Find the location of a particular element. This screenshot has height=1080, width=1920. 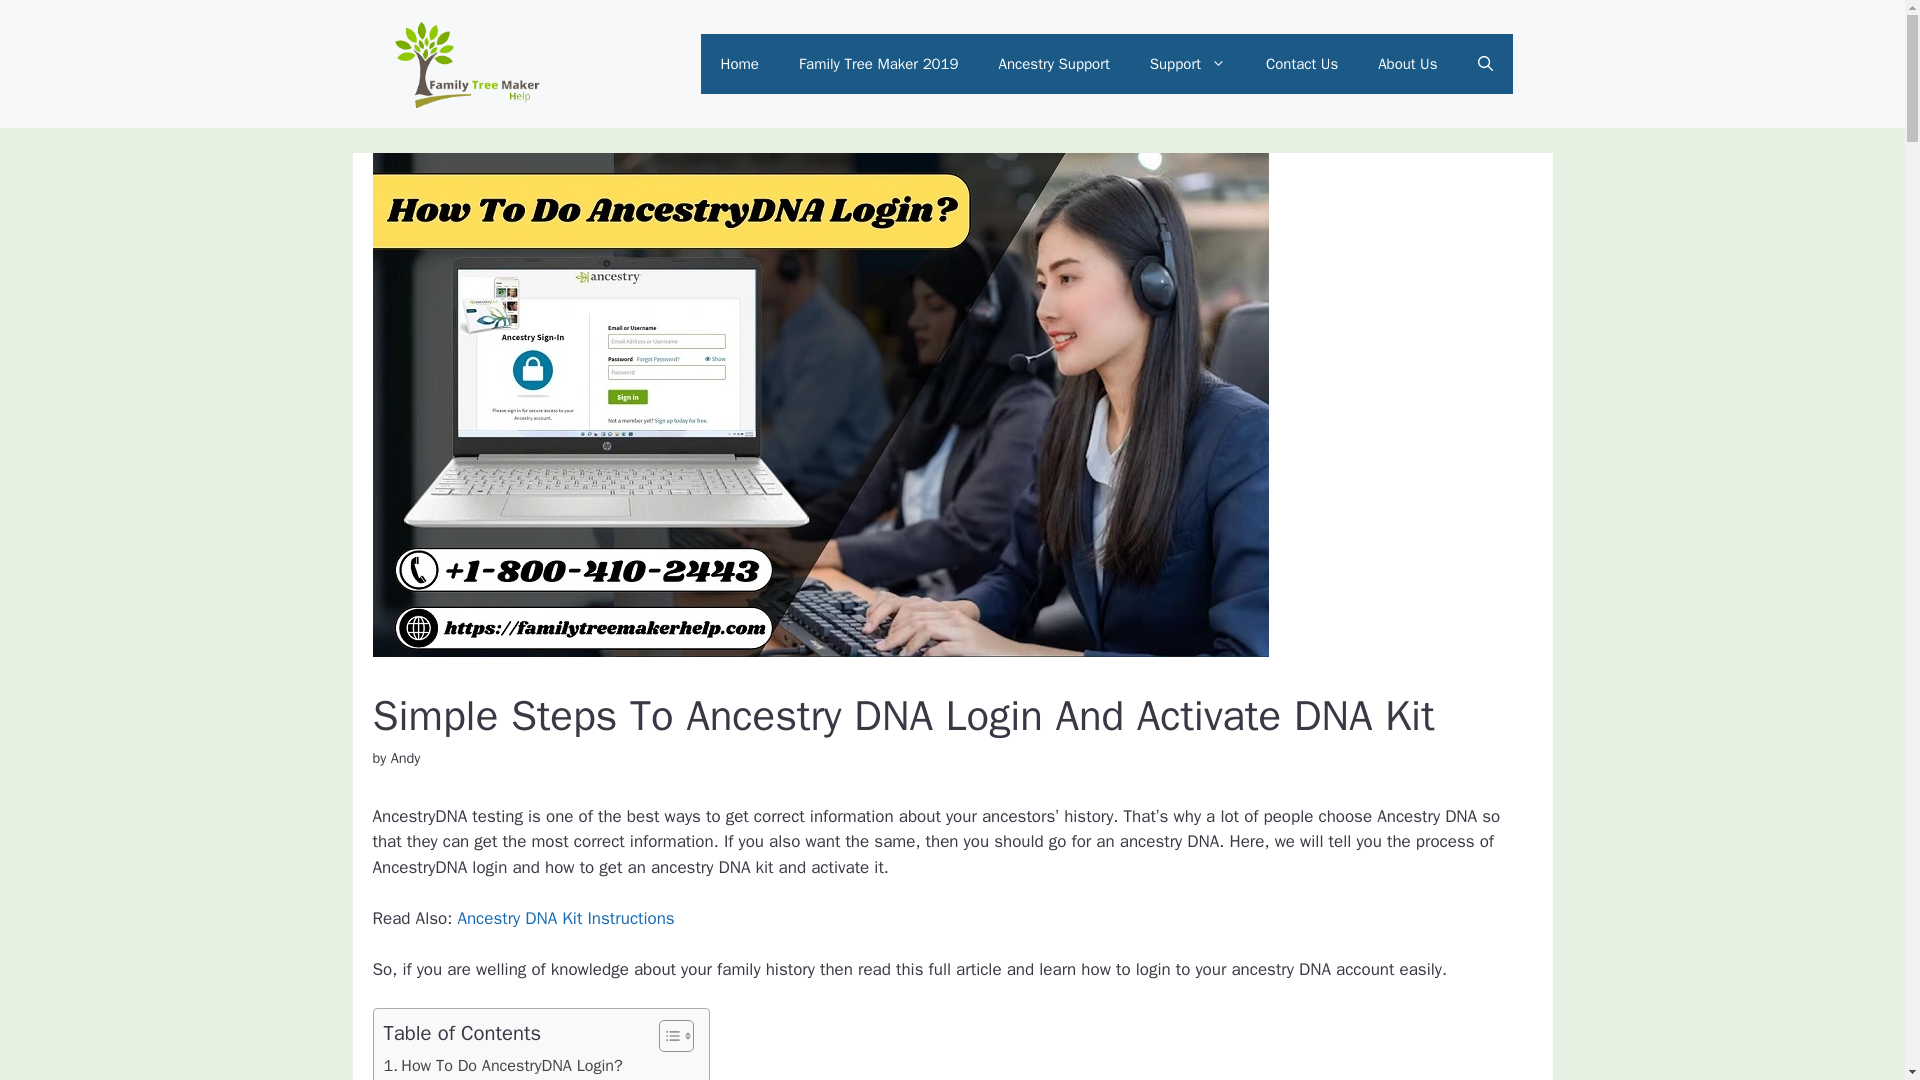

Support is located at coordinates (1188, 63).